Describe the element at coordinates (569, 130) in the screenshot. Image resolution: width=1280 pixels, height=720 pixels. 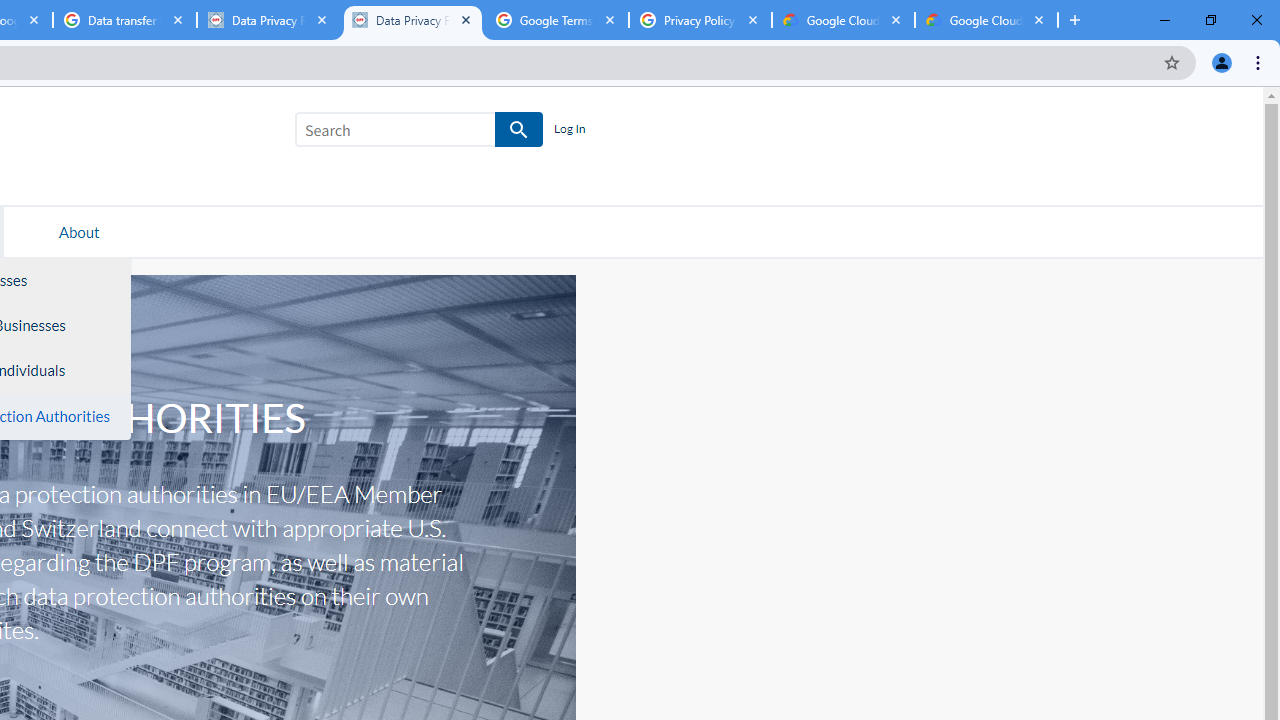
I see `Log In` at that location.